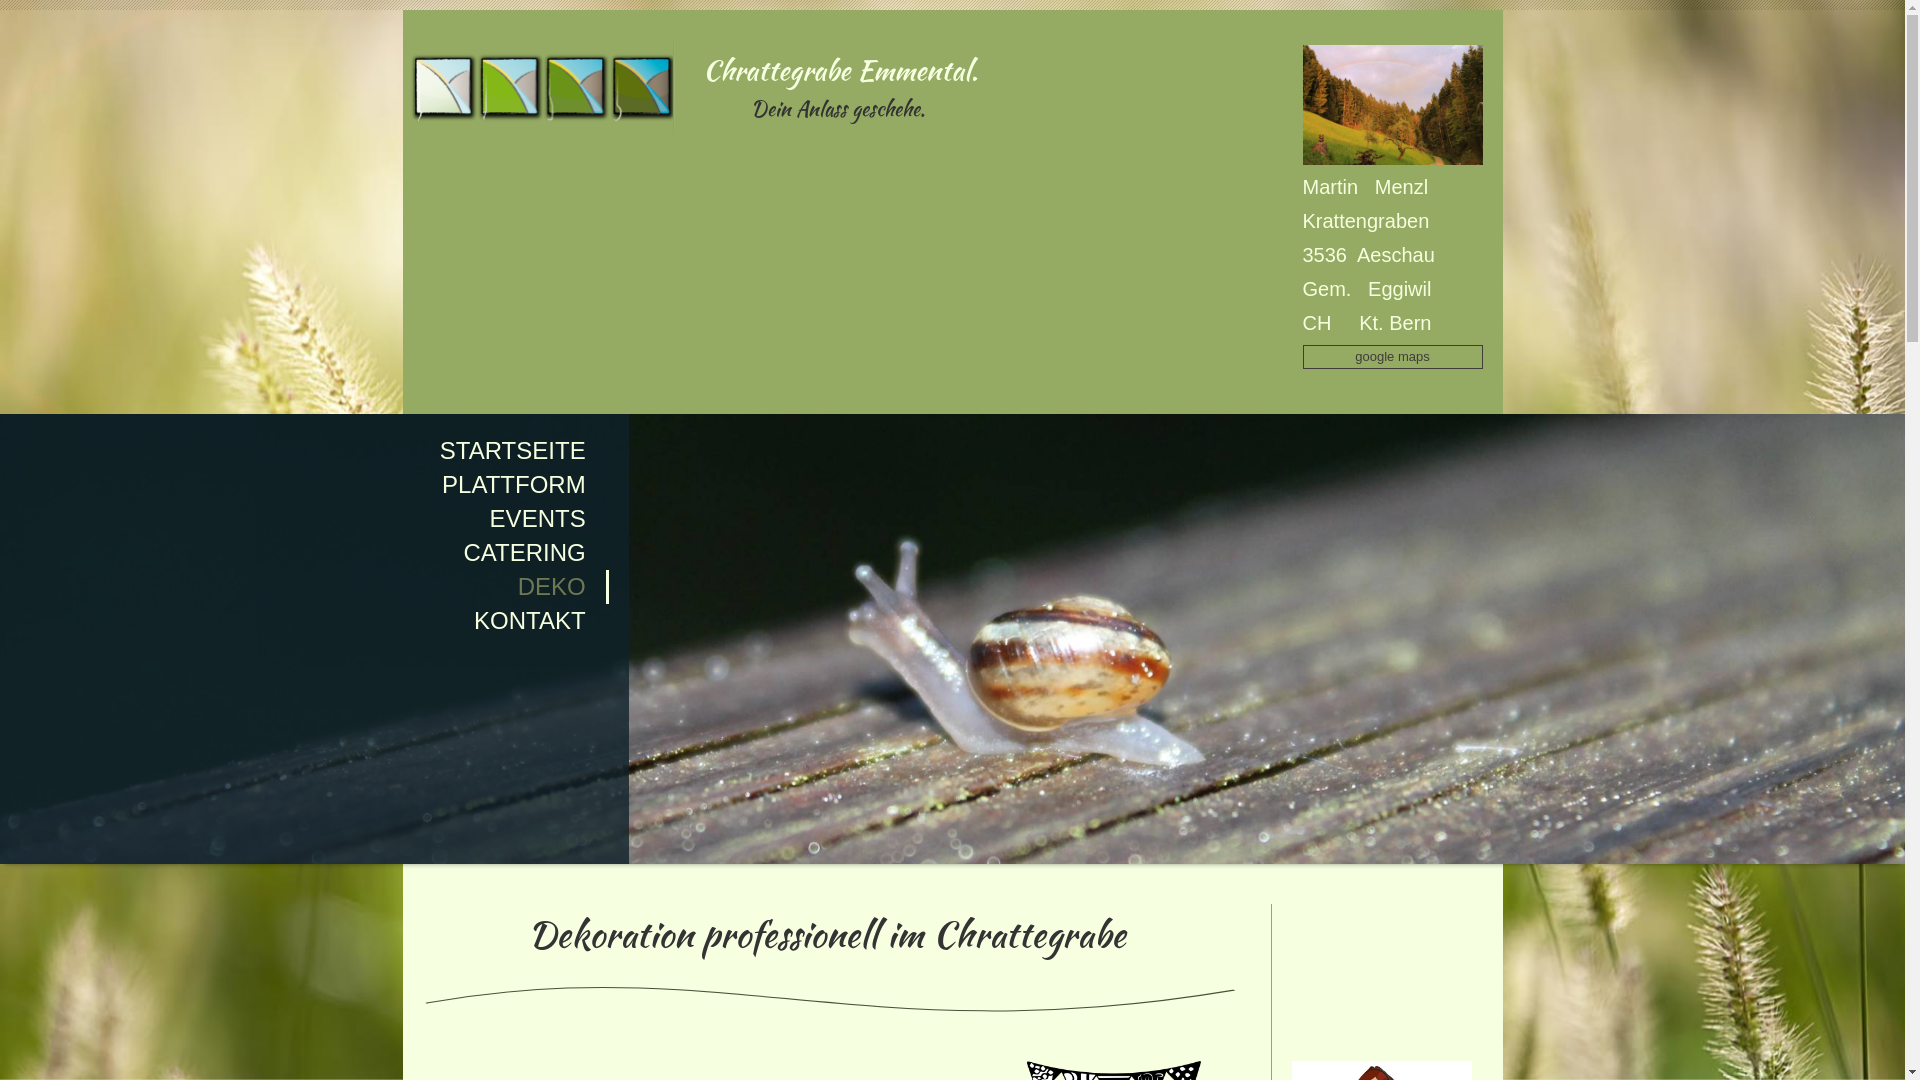 Image resolution: width=1920 pixels, height=1080 pixels. What do you see at coordinates (304, 451) in the screenshot?
I see `STARTSEITE` at bounding box center [304, 451].